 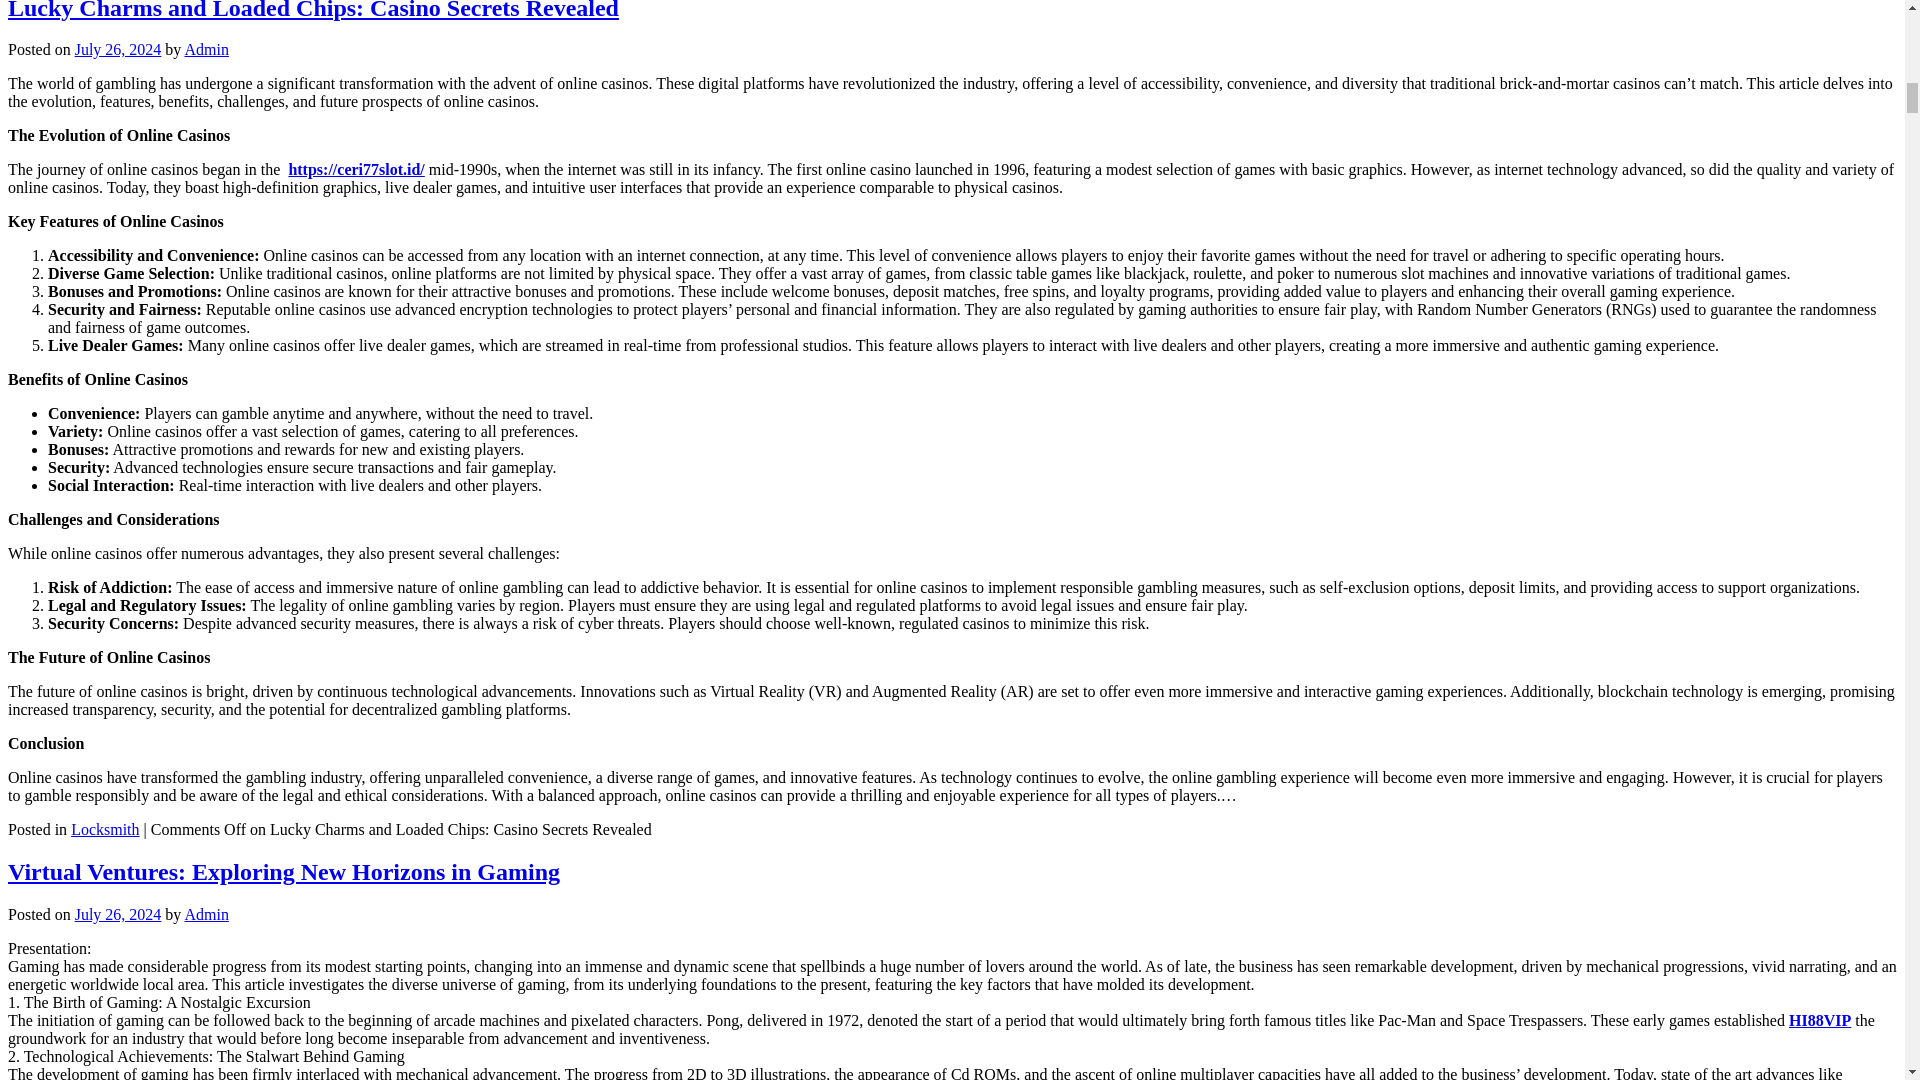 I want to click on View all posts by Admin, so click(x=206, y=50).